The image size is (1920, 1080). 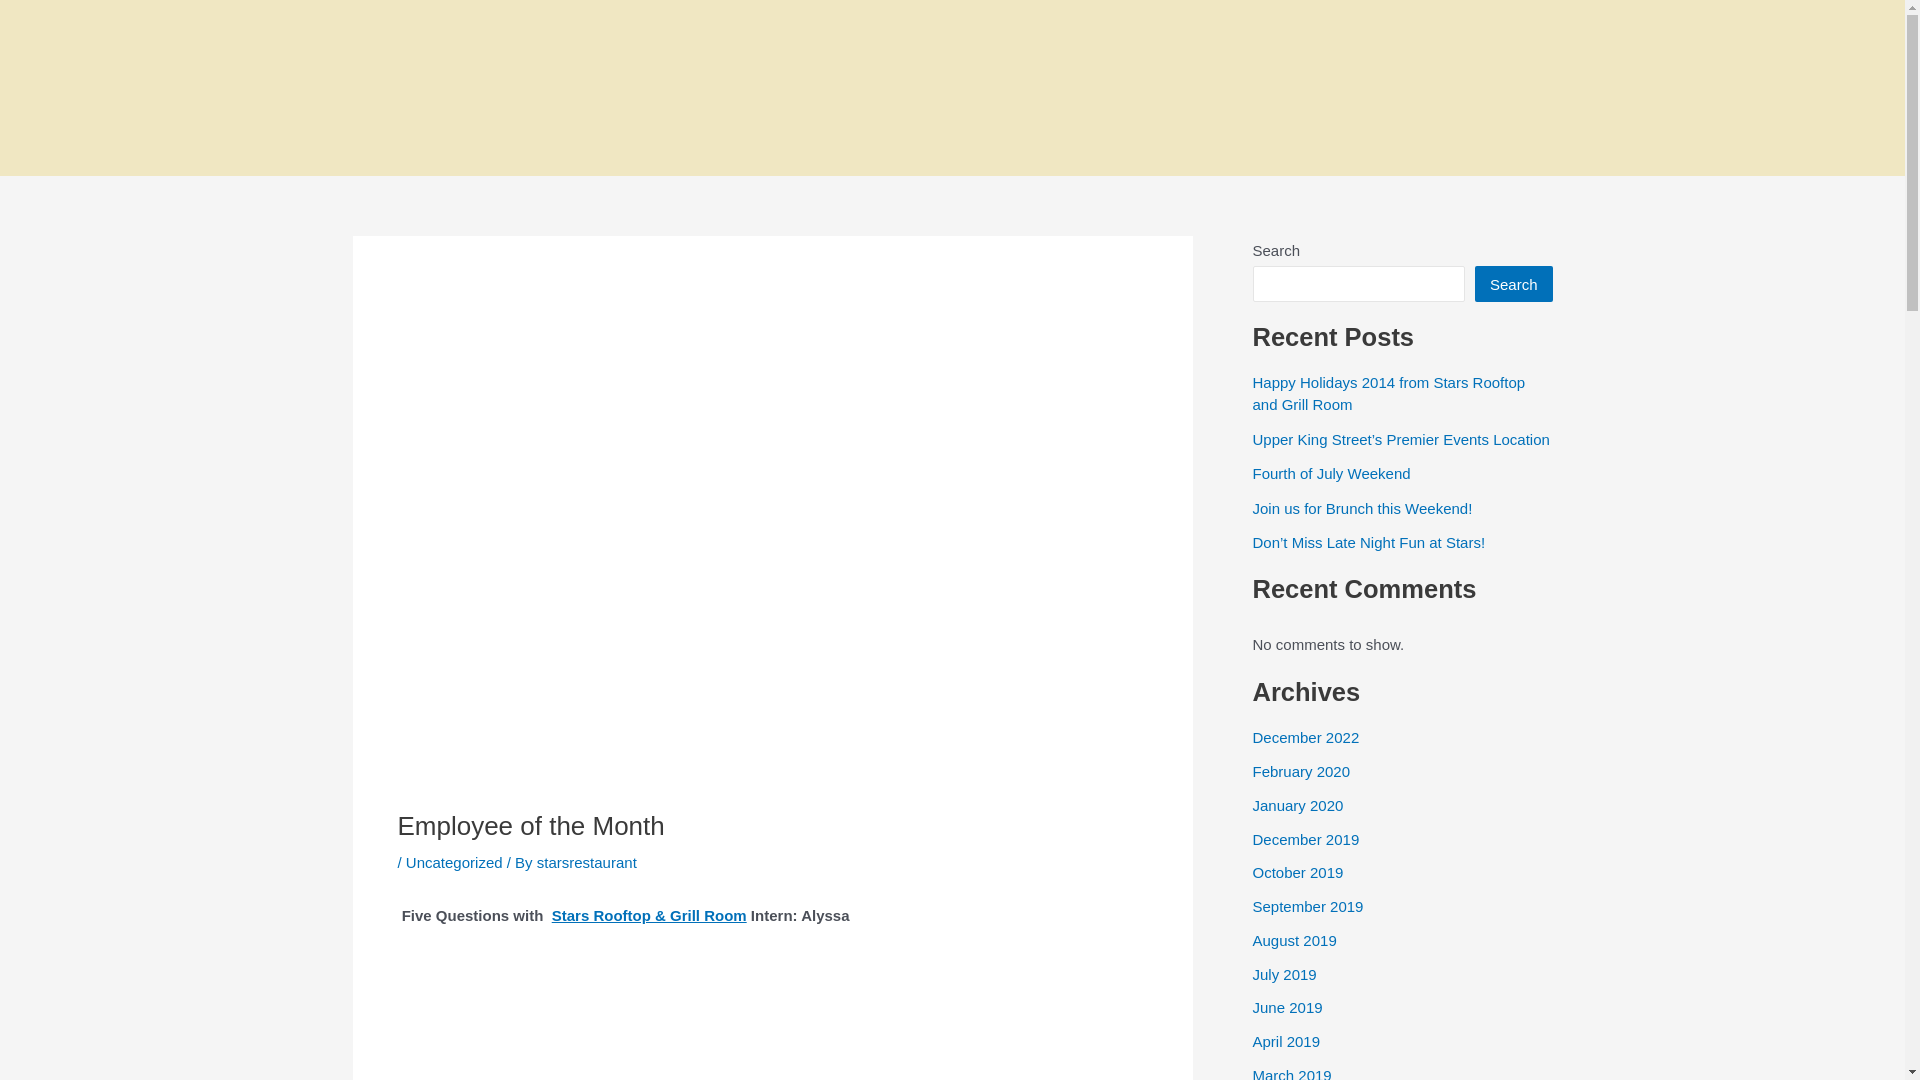 I want to click on Uncategorized, so click(x=454, y=862).